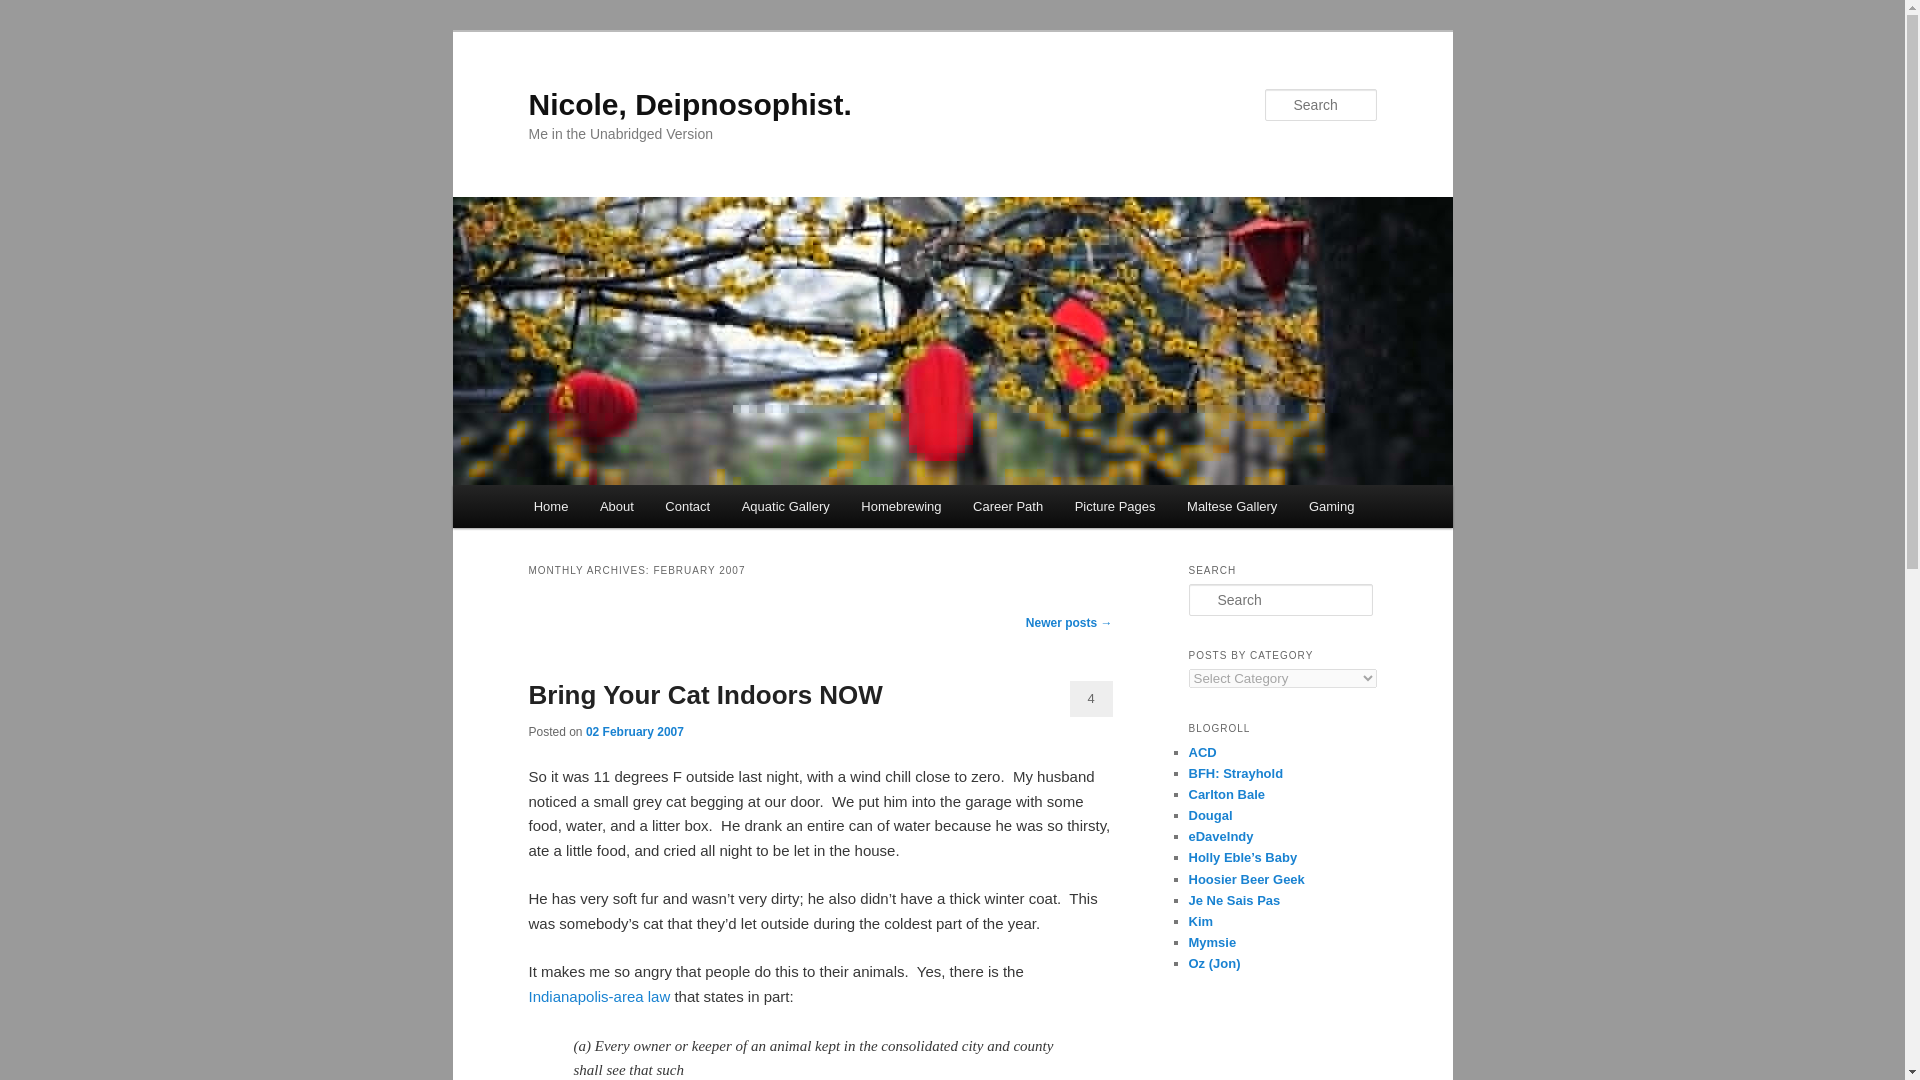 The width and height of the screenshot is (1920, 1080). I want to click on Aquatic Gallery, so click(786, 506).